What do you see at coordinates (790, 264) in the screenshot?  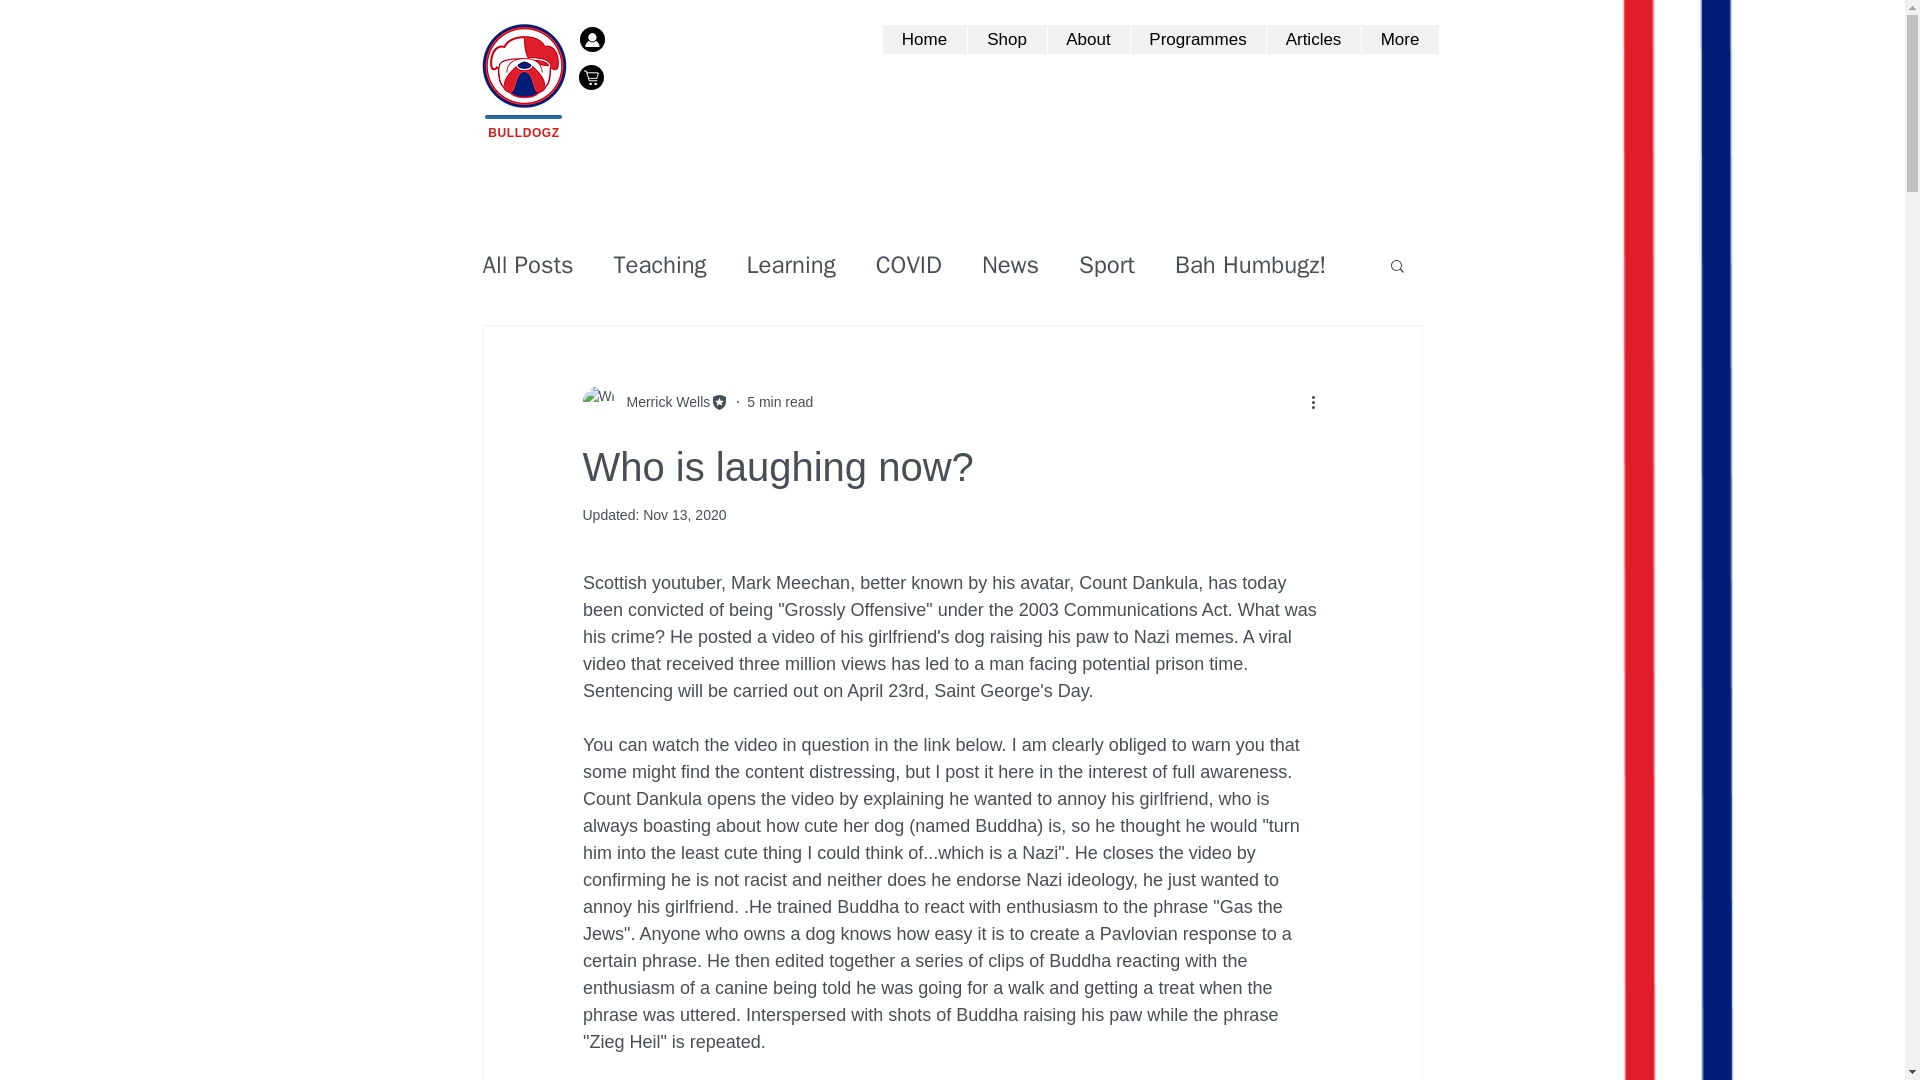 I see `Learning` at bounding box center [790, 264].